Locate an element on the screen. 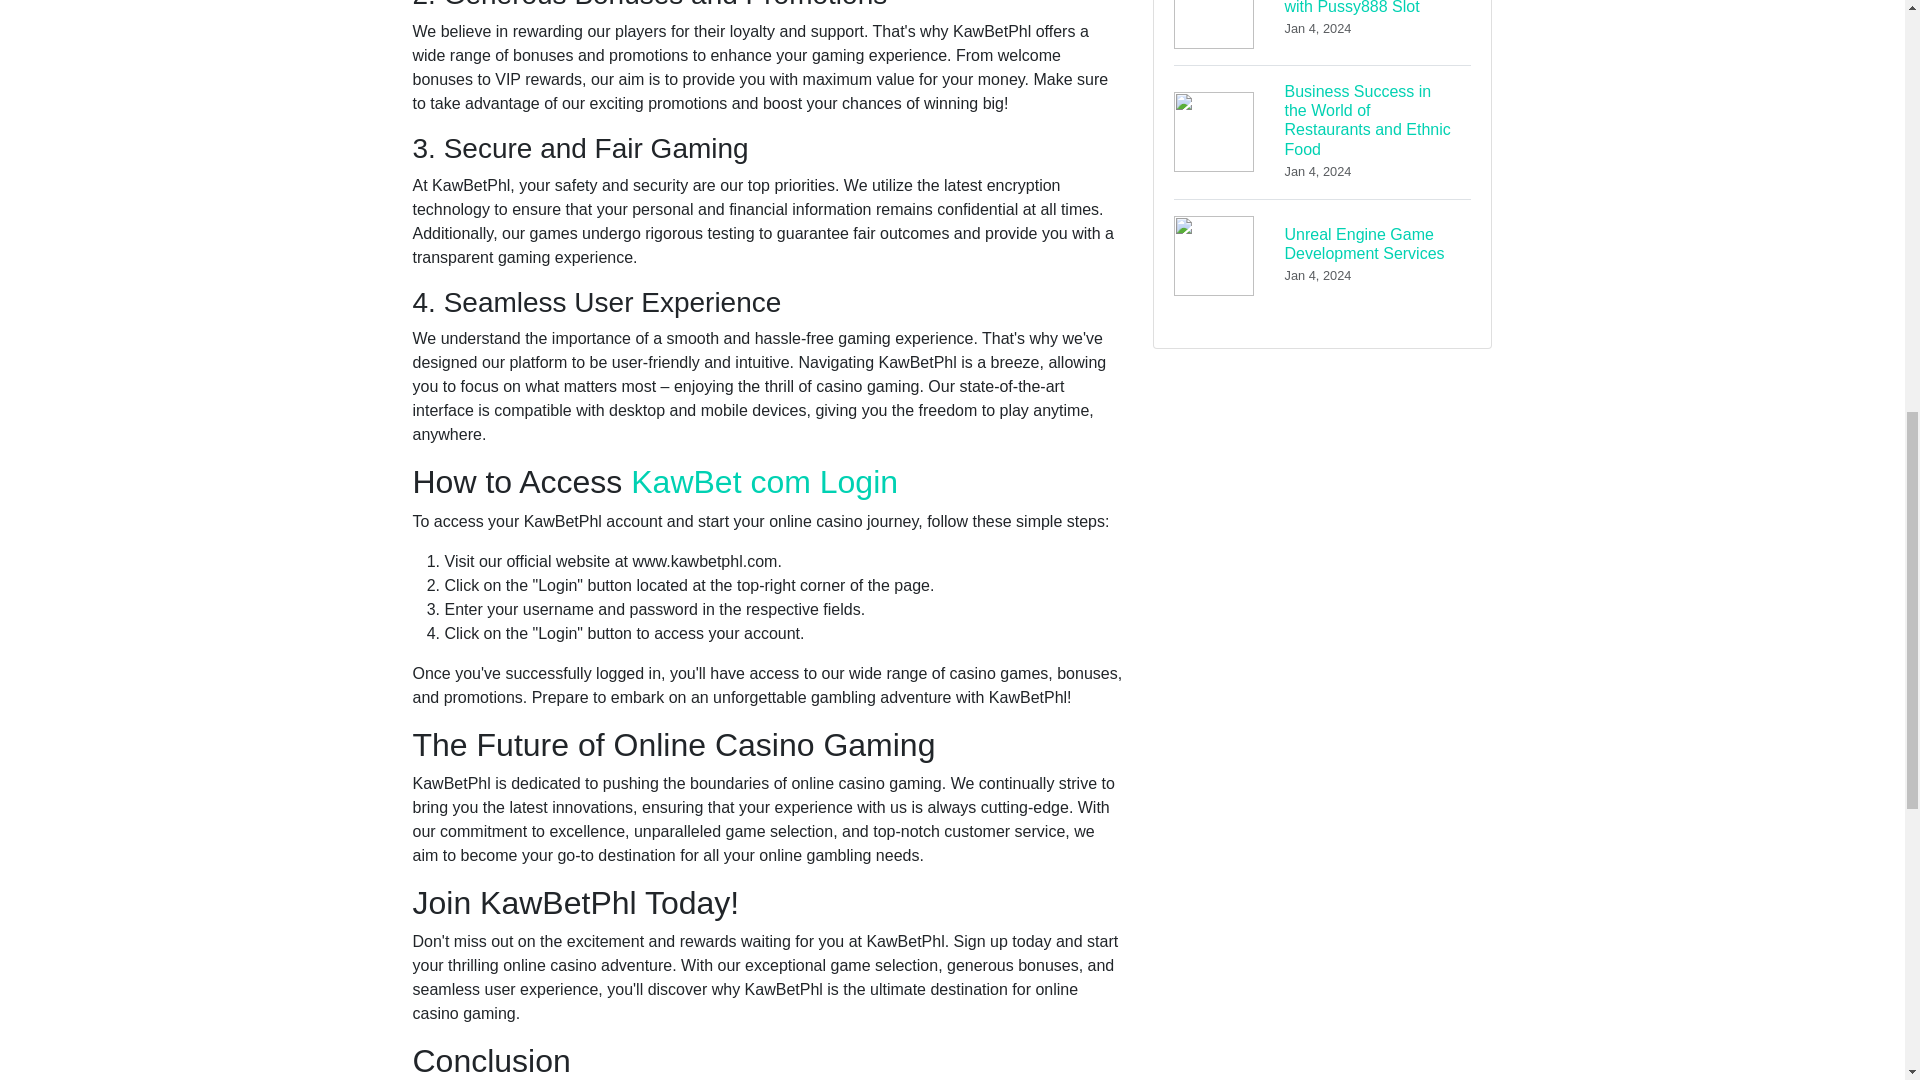 This screenshot has width=1920, height=1080. KawBet com Login is located at coordinates (1322, 255).